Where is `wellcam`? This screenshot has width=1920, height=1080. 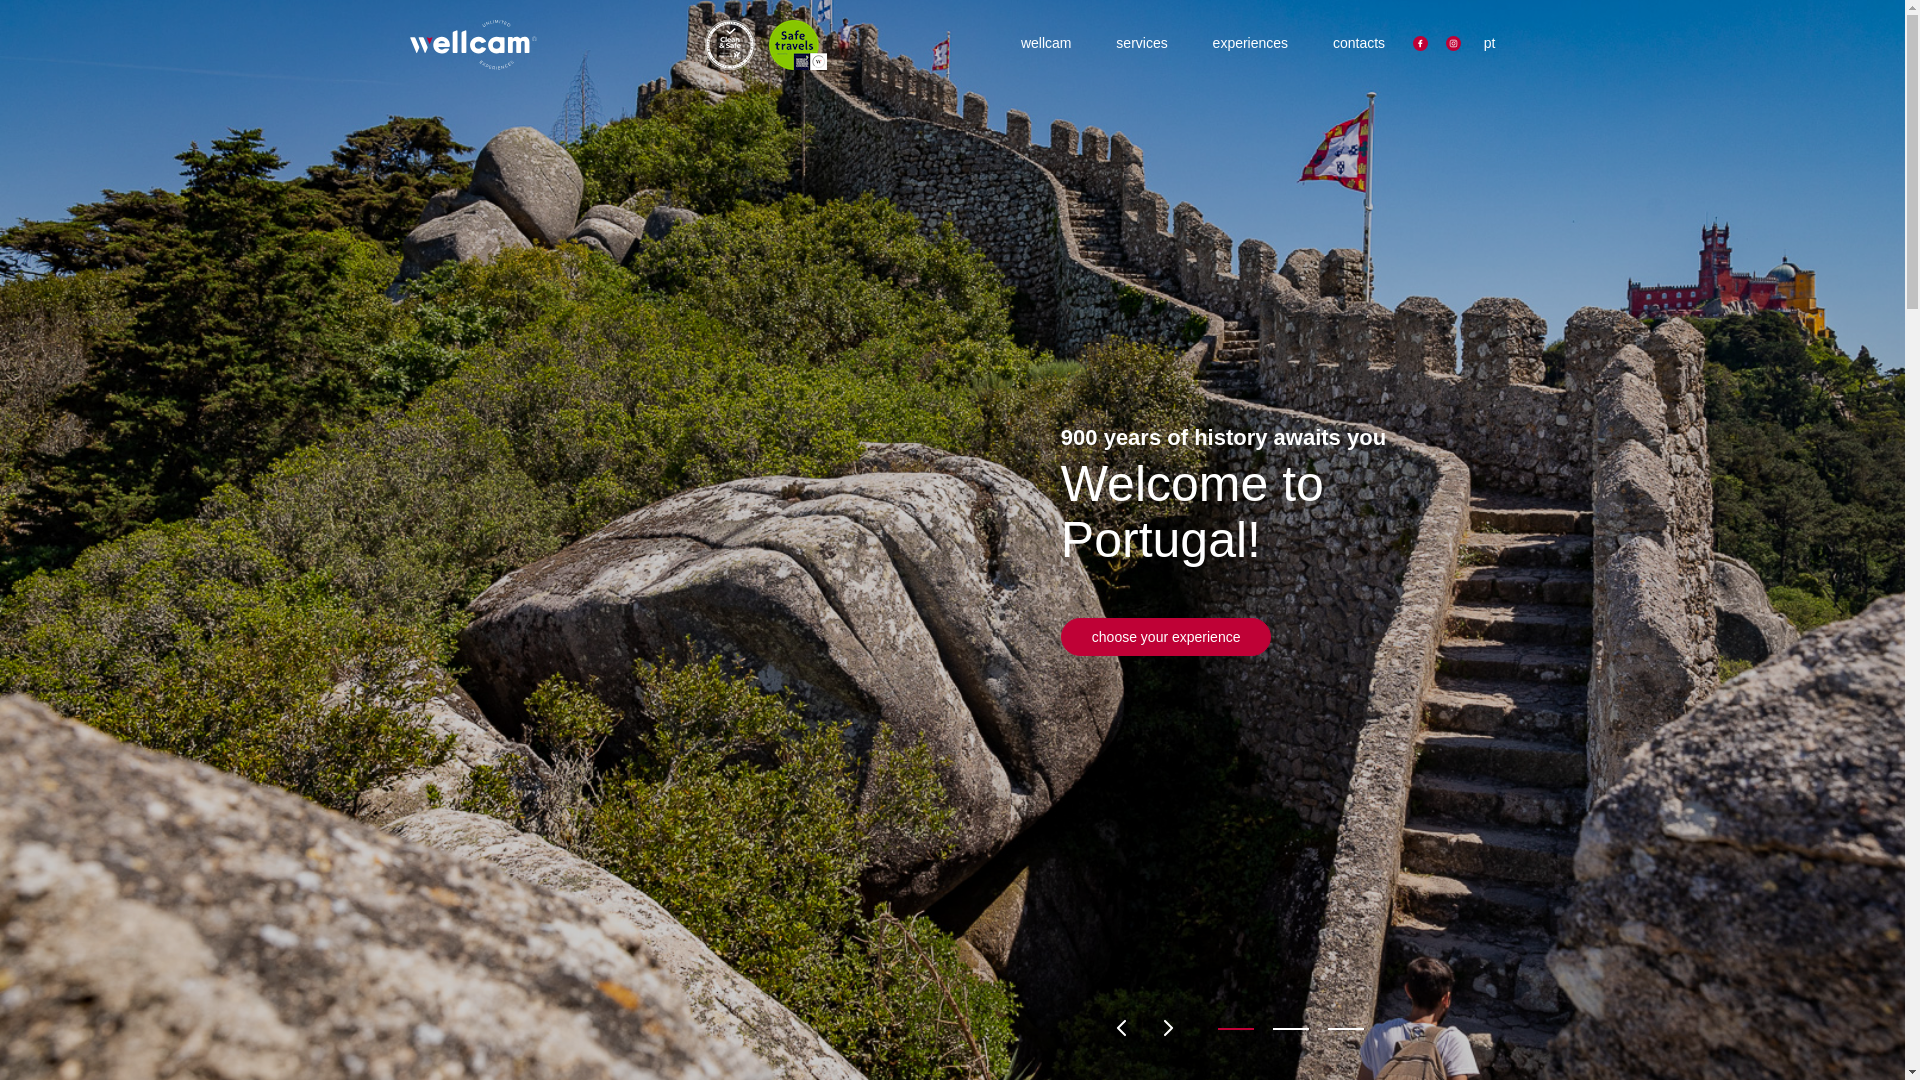 wellcam is located at coordinates (1038, 42).